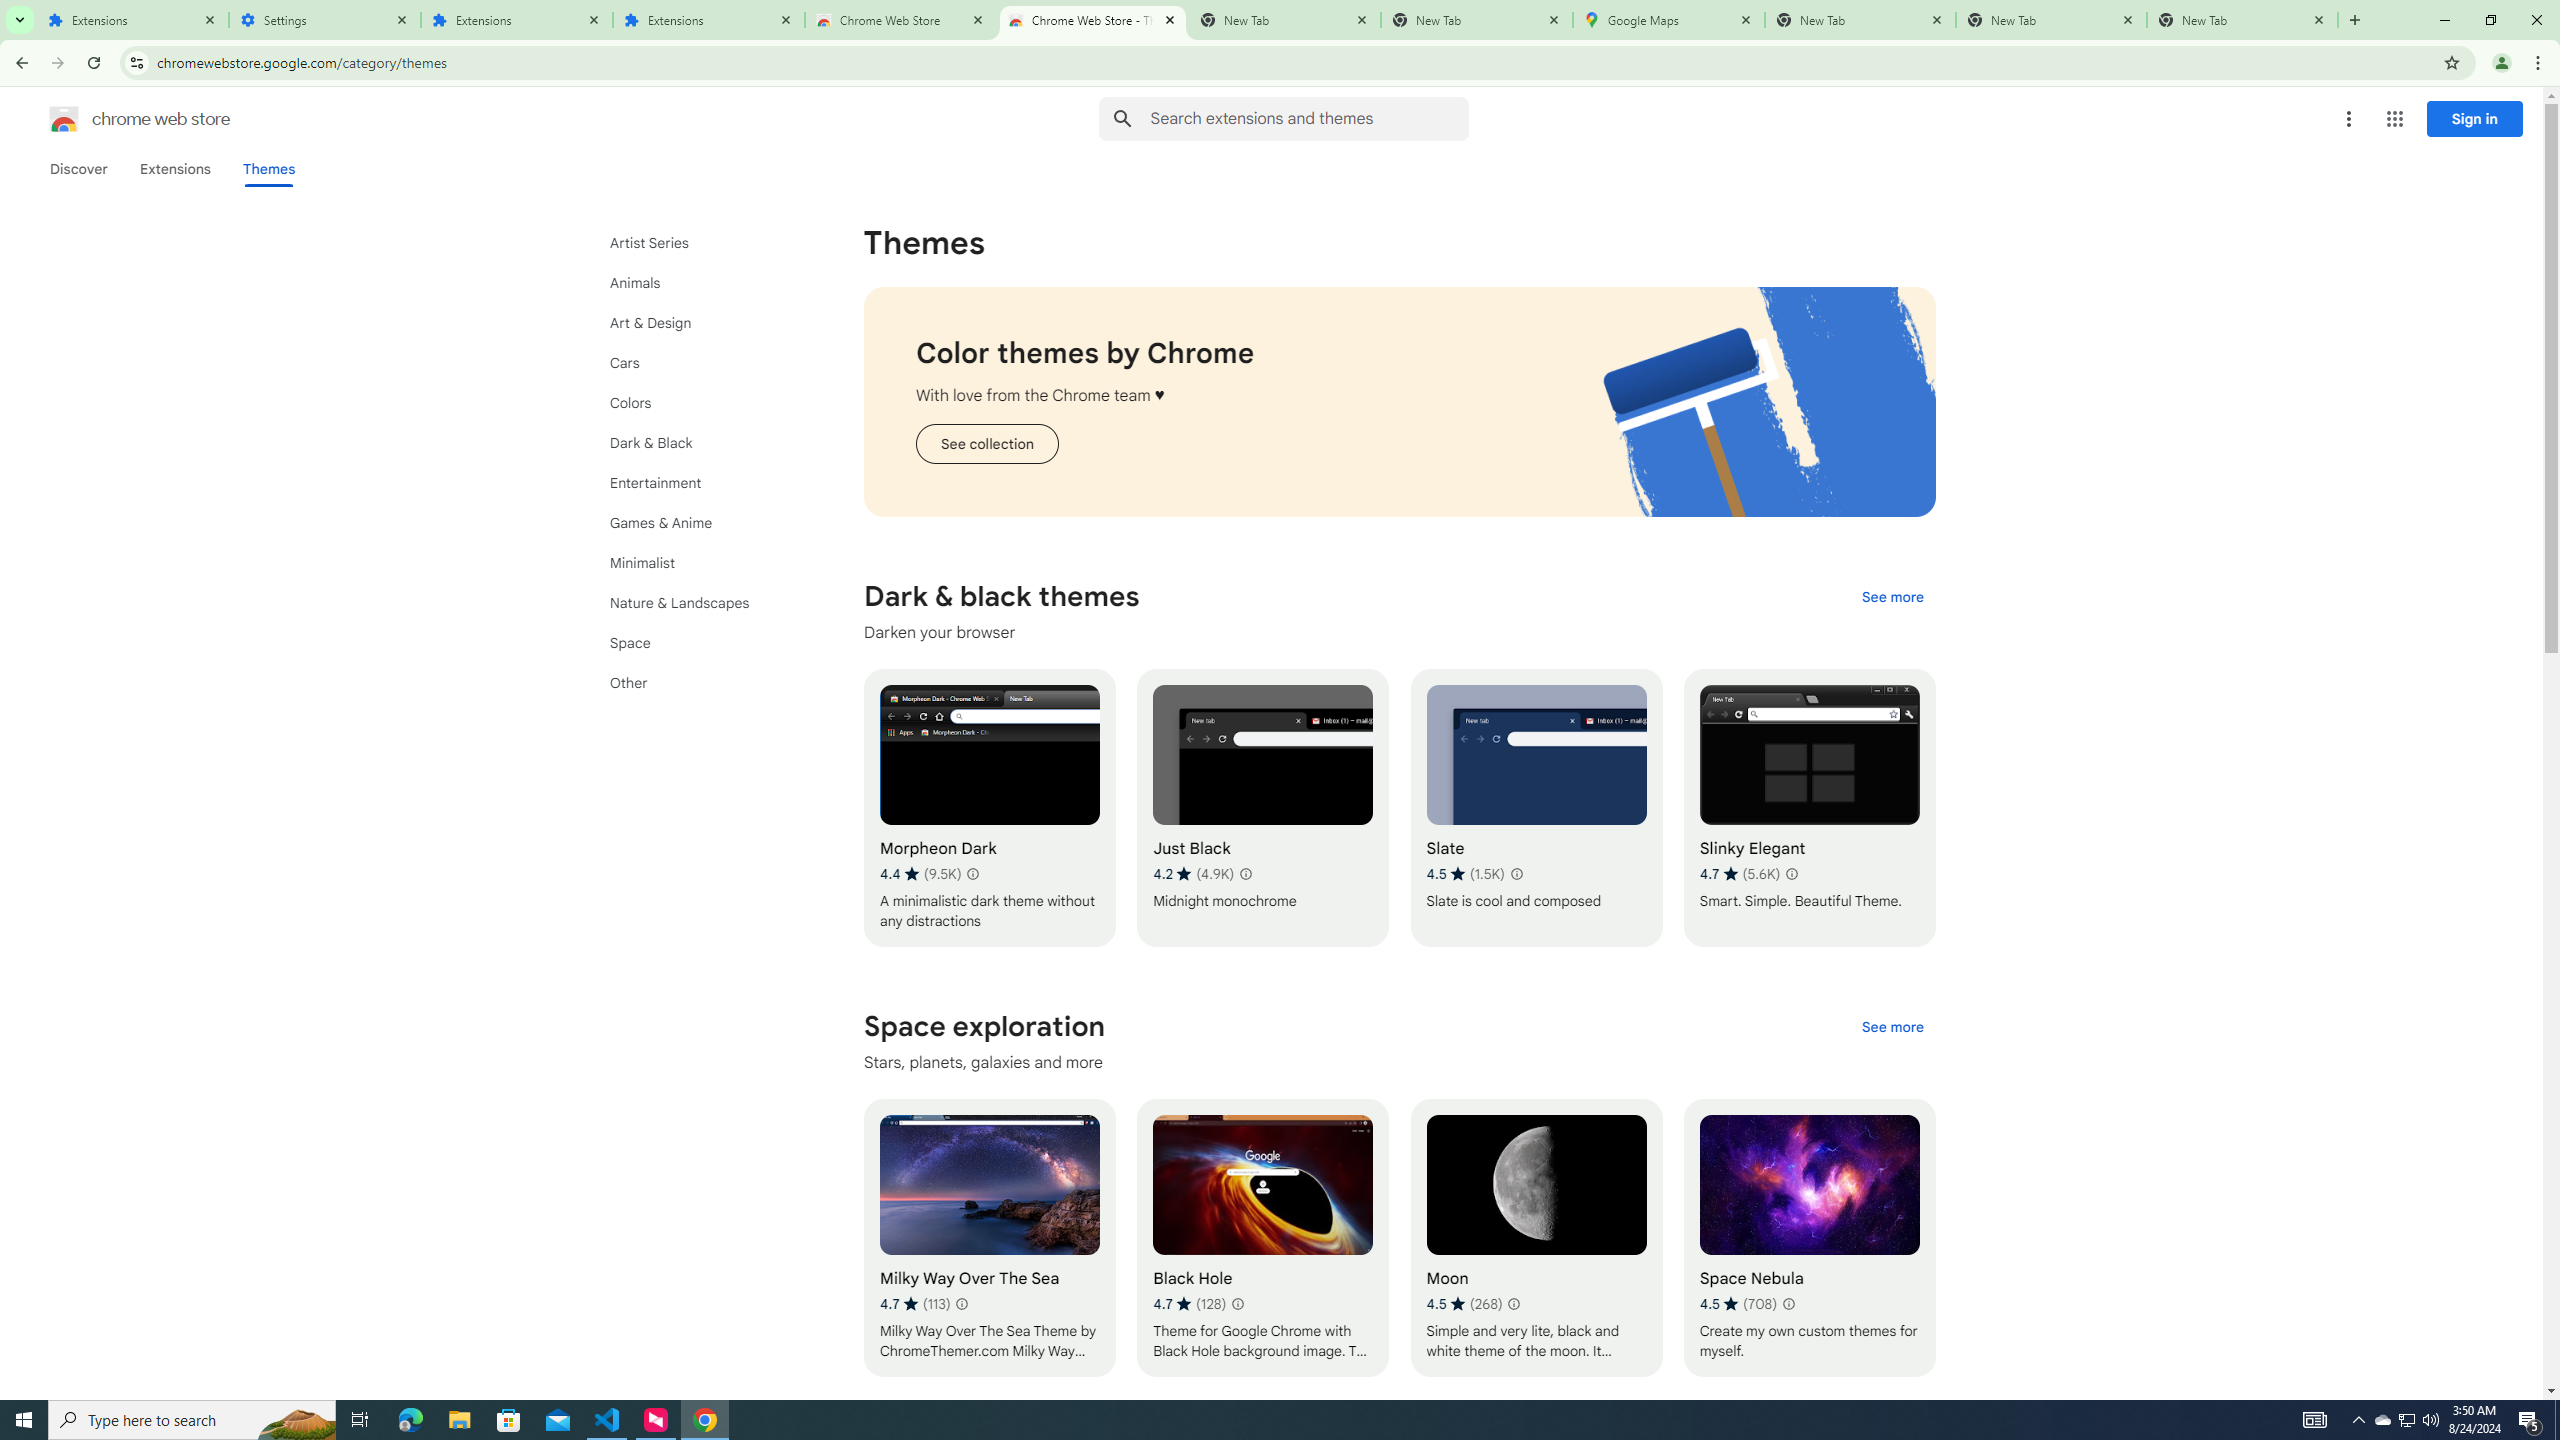  Describe the element at coordinates (1739, 874) in the screenshot. I see `Average rating 4.7 out of 5 stars. 5.6K ratings.` at that location.